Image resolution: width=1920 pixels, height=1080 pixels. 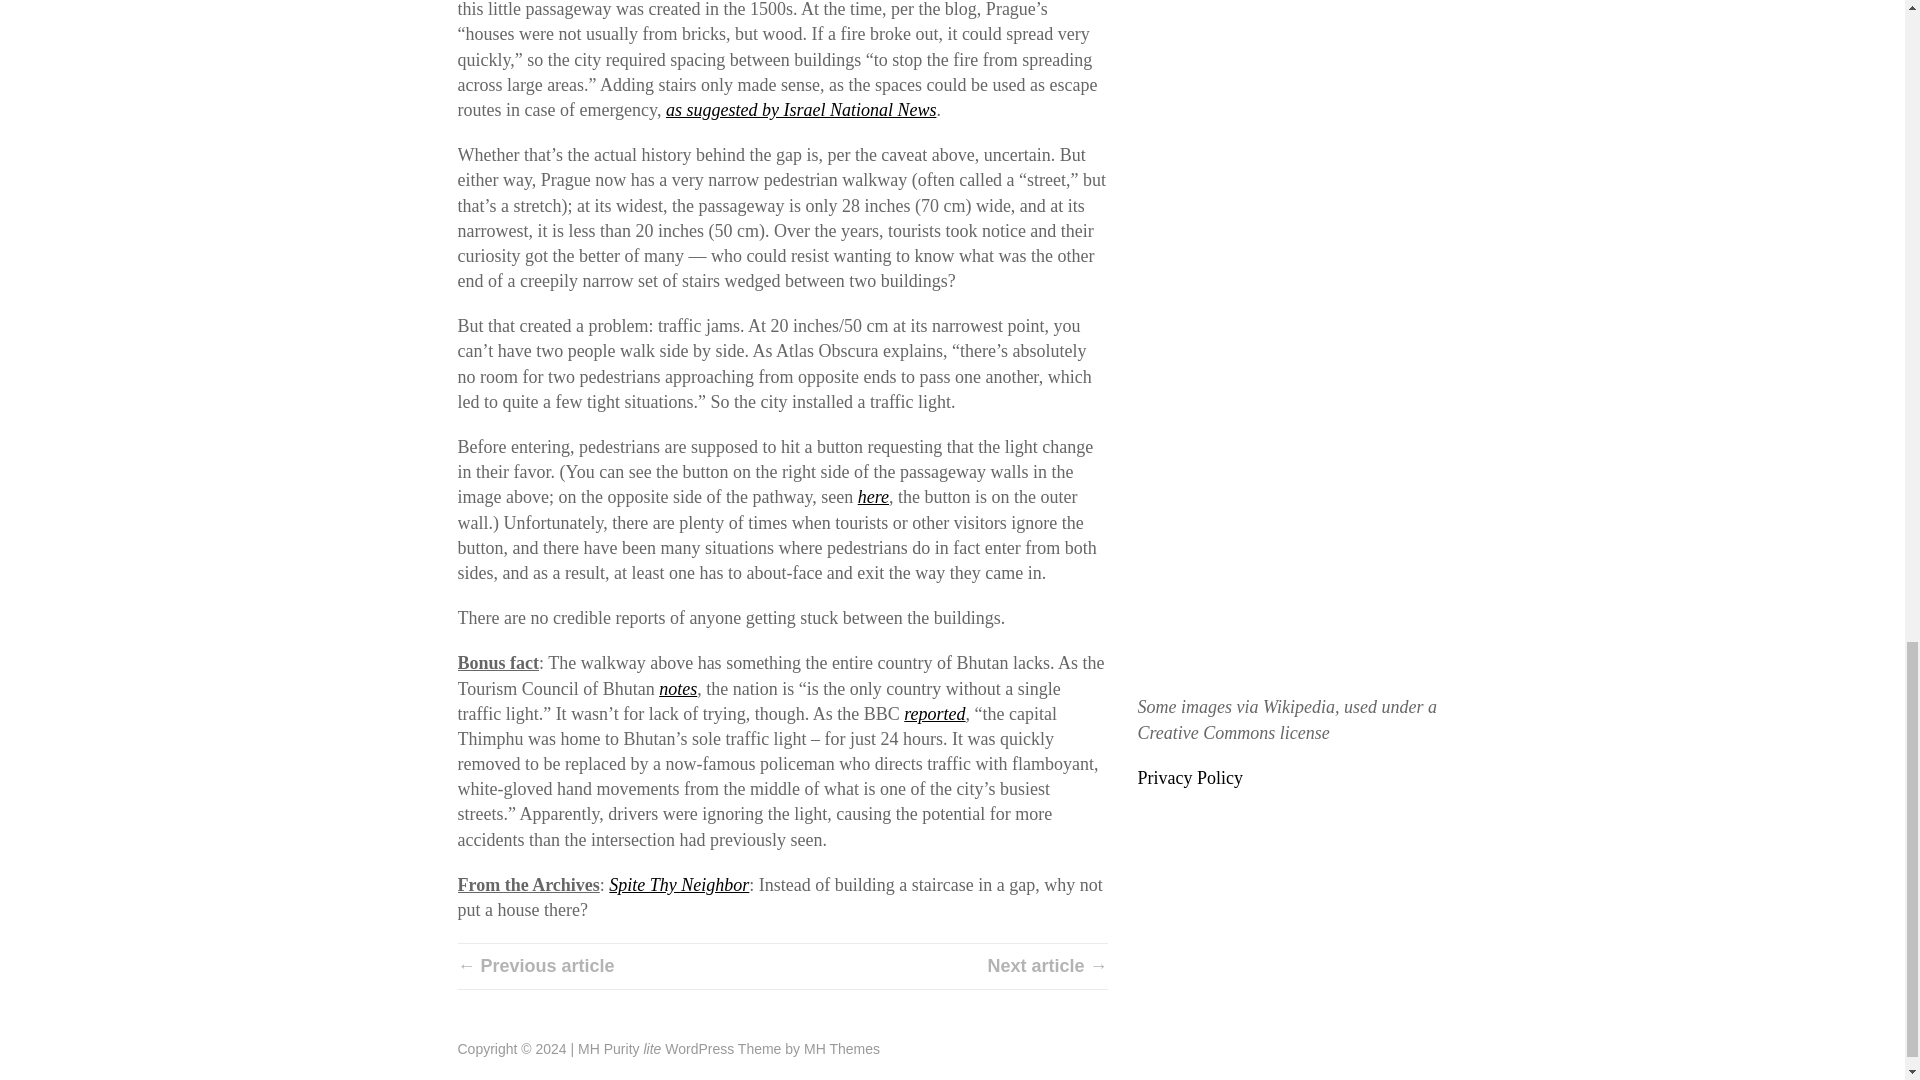 What do you see at coordinates (678, 884) in the screenshot?
I see `Spite Thy Neighbor` at bounding box center [678, 884].